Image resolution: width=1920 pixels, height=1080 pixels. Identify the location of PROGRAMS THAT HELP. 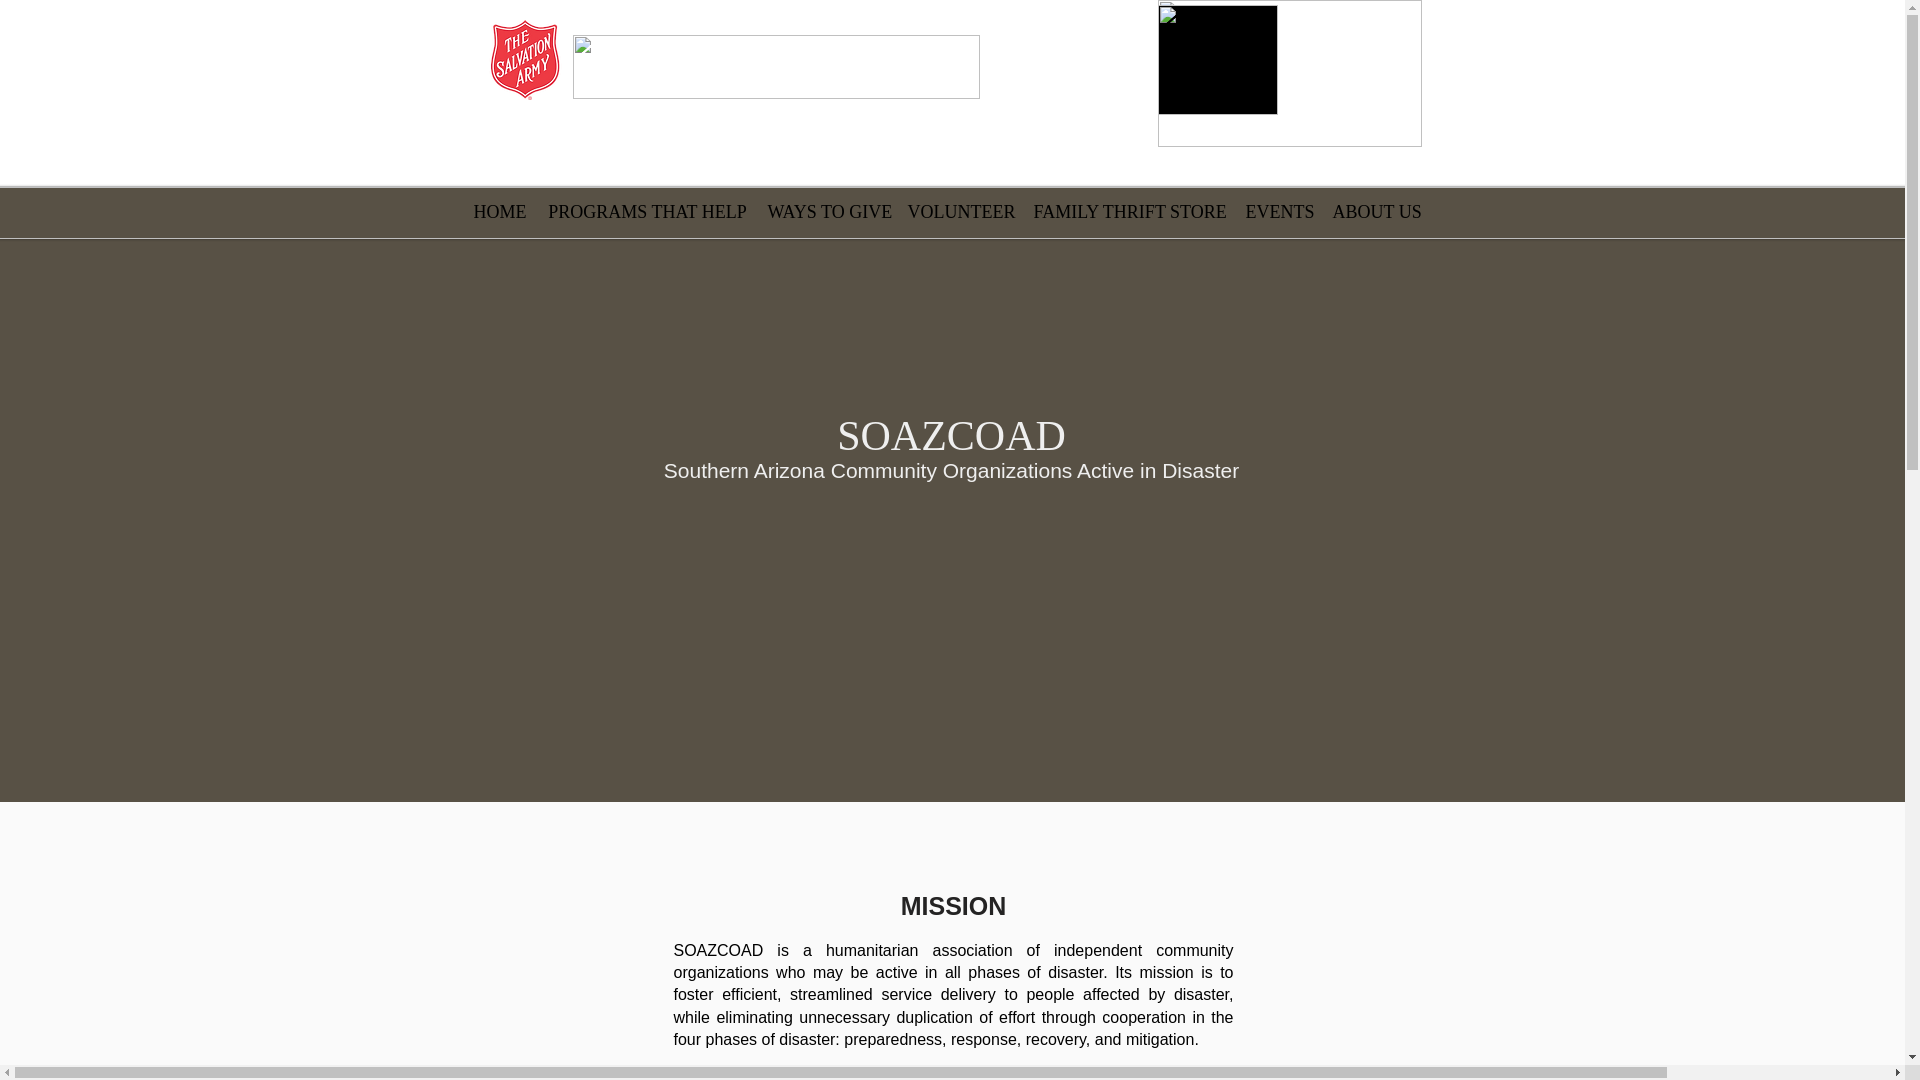
(648, 212).